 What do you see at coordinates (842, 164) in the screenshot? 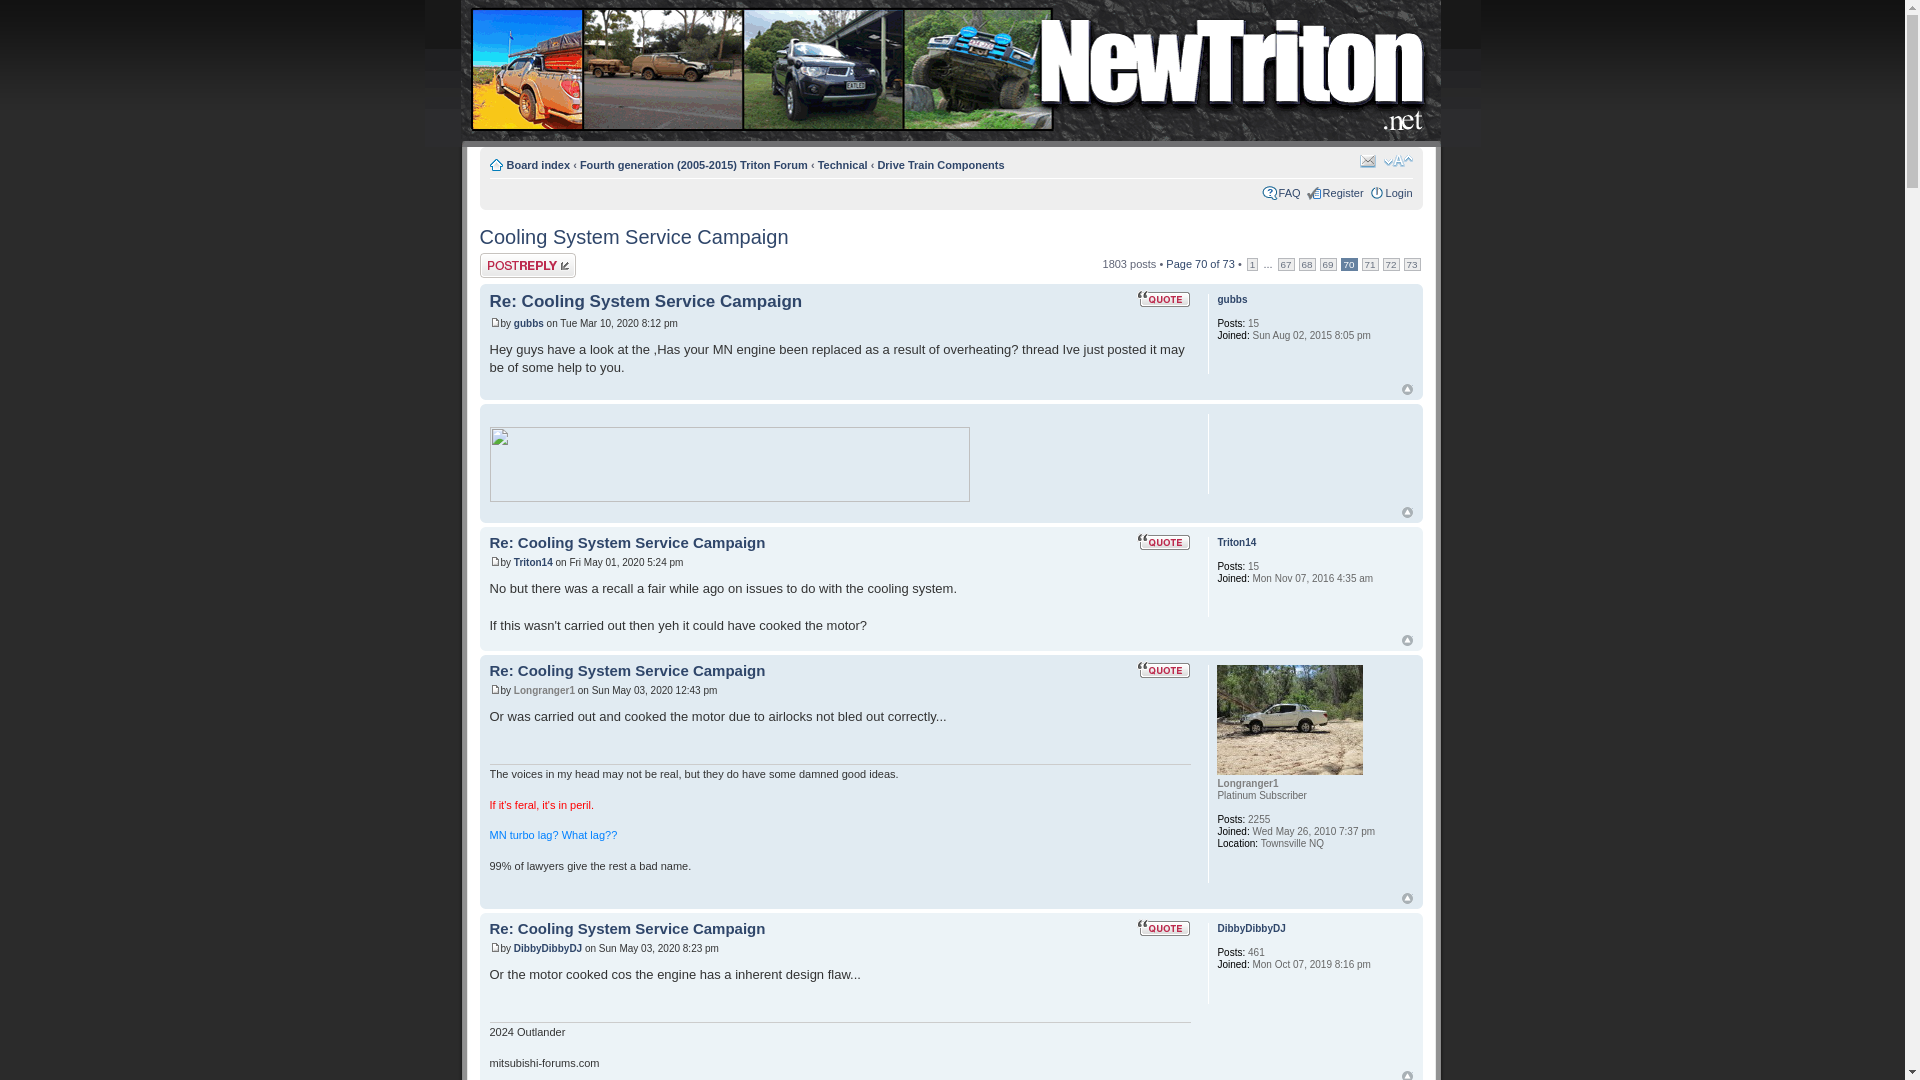
I see `Technical` at bounding box center [842, 164].